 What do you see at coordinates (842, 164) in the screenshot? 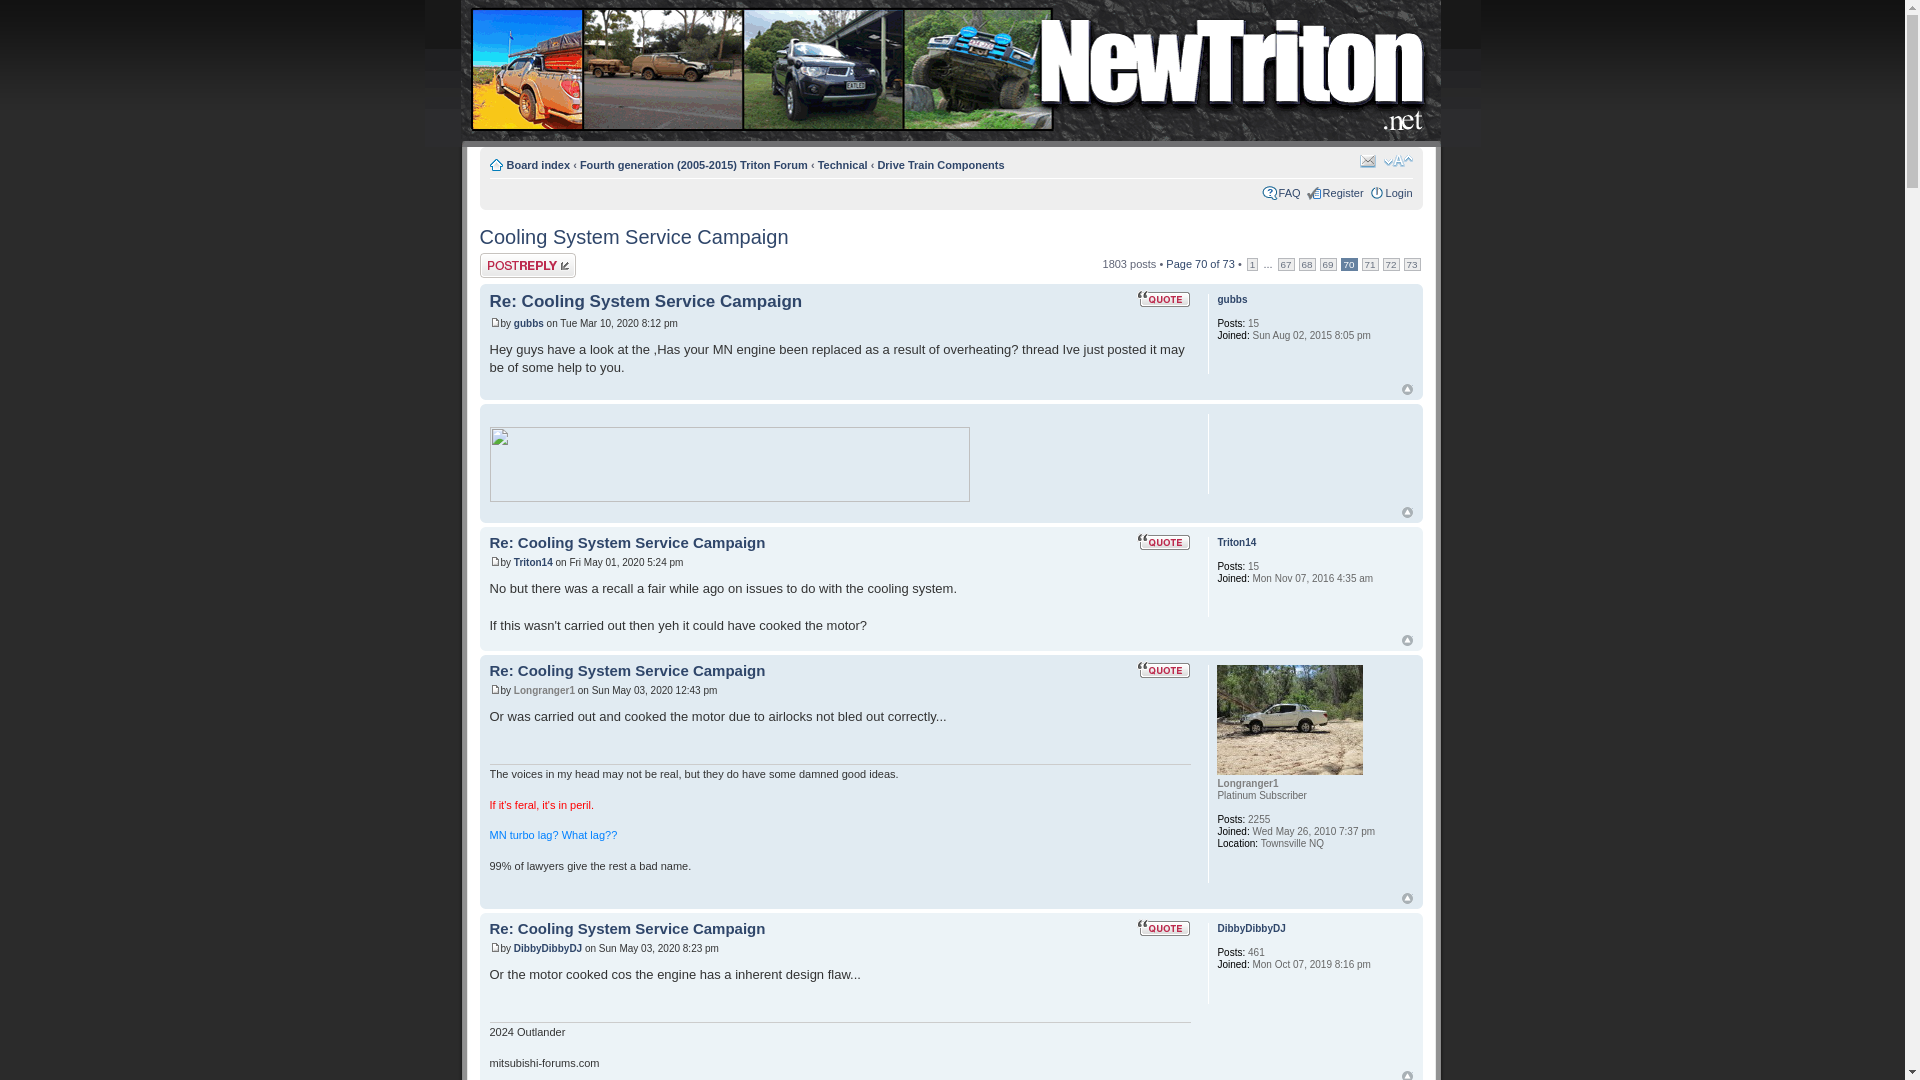
I see `Technical` at bounding box center [842, 164].